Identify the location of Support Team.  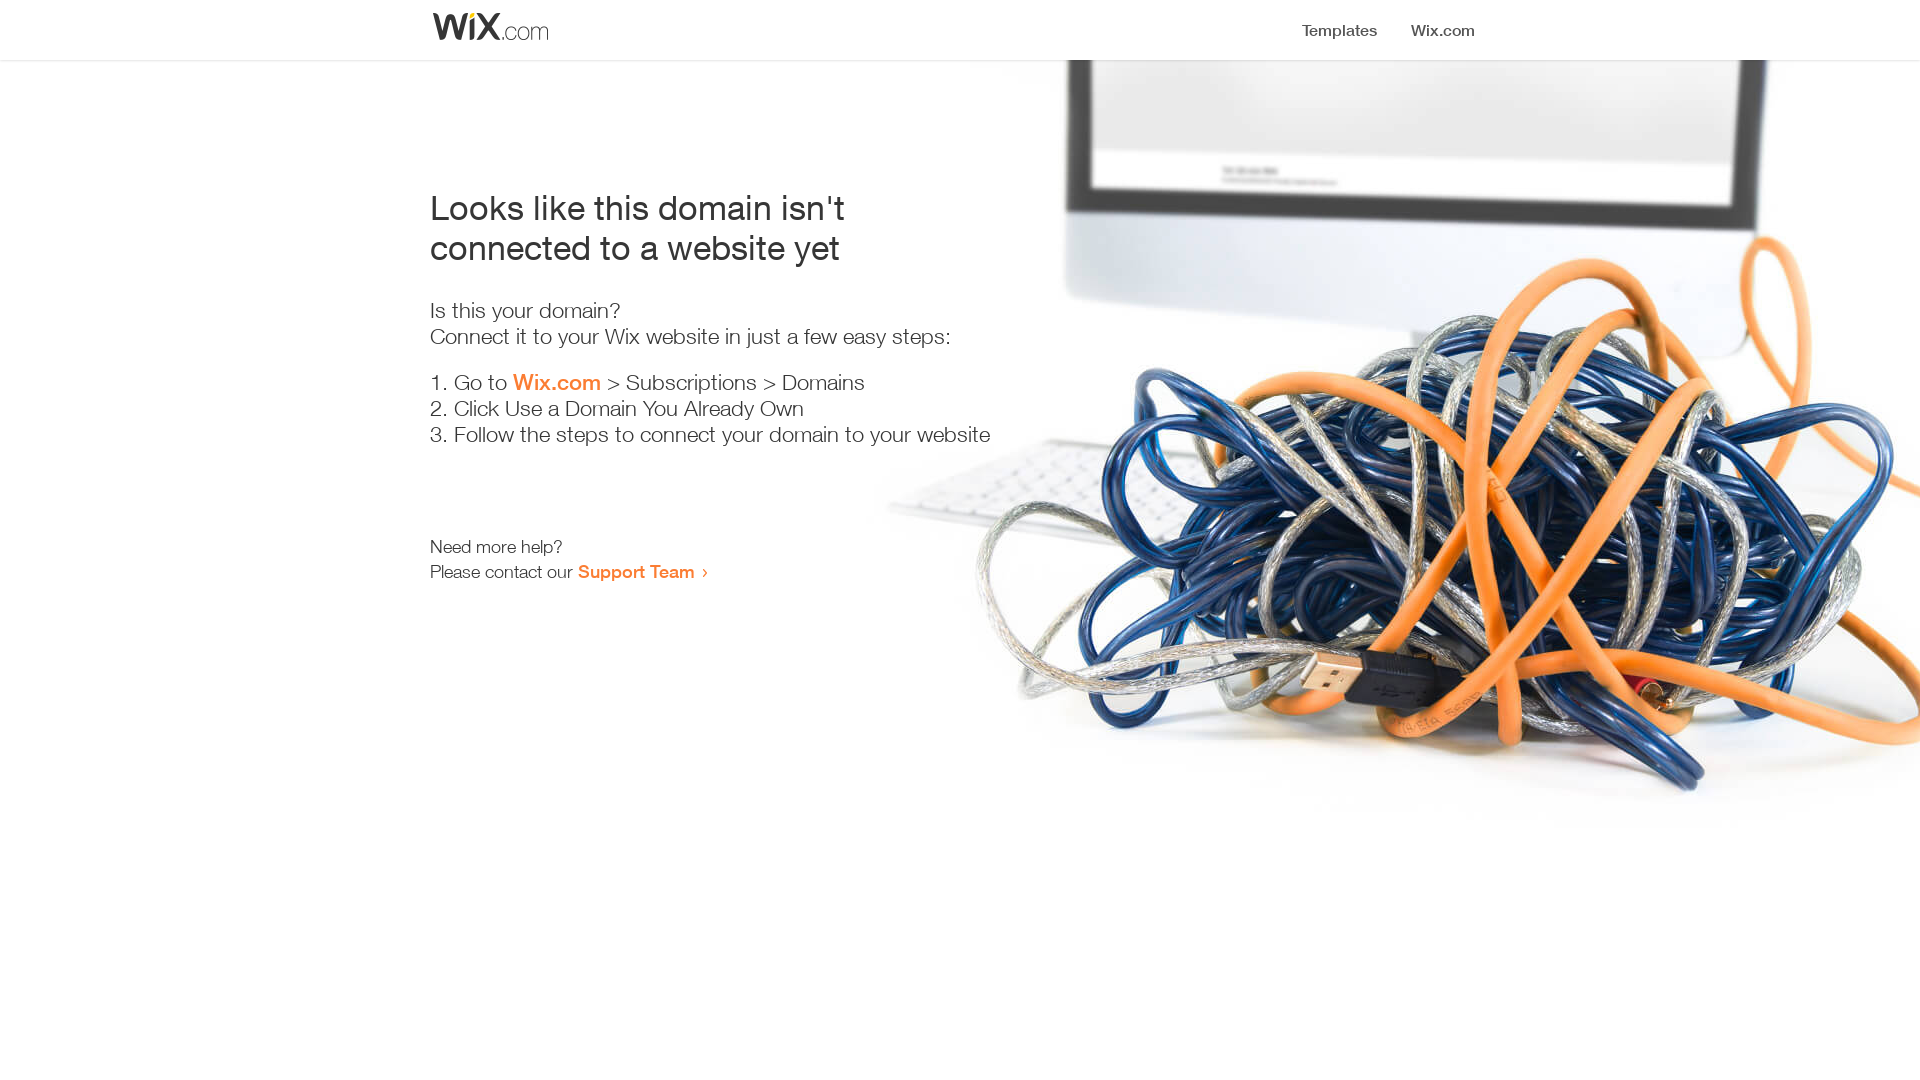
(636, 571).